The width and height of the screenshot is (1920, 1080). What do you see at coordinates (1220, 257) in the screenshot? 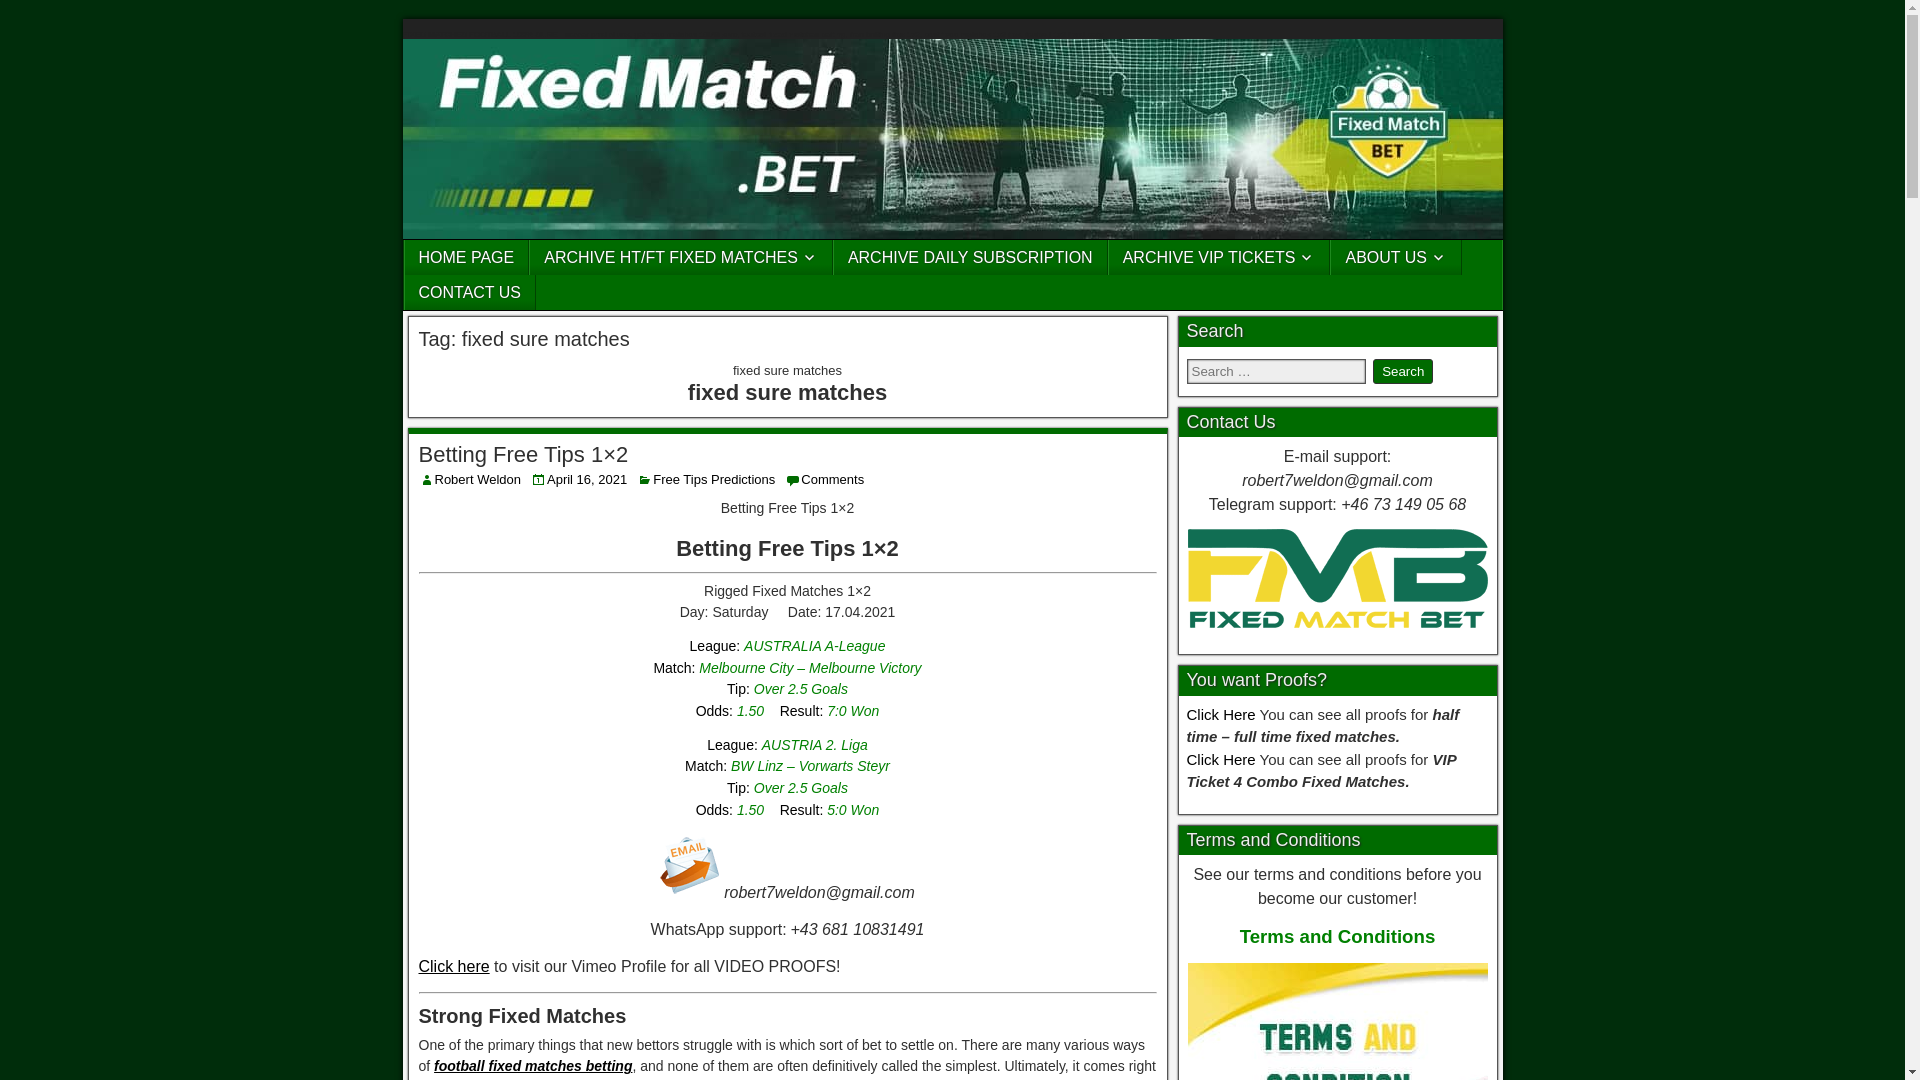
I see `ARCHIVE VIP TICKETS` at bounding box center [1220, 257].